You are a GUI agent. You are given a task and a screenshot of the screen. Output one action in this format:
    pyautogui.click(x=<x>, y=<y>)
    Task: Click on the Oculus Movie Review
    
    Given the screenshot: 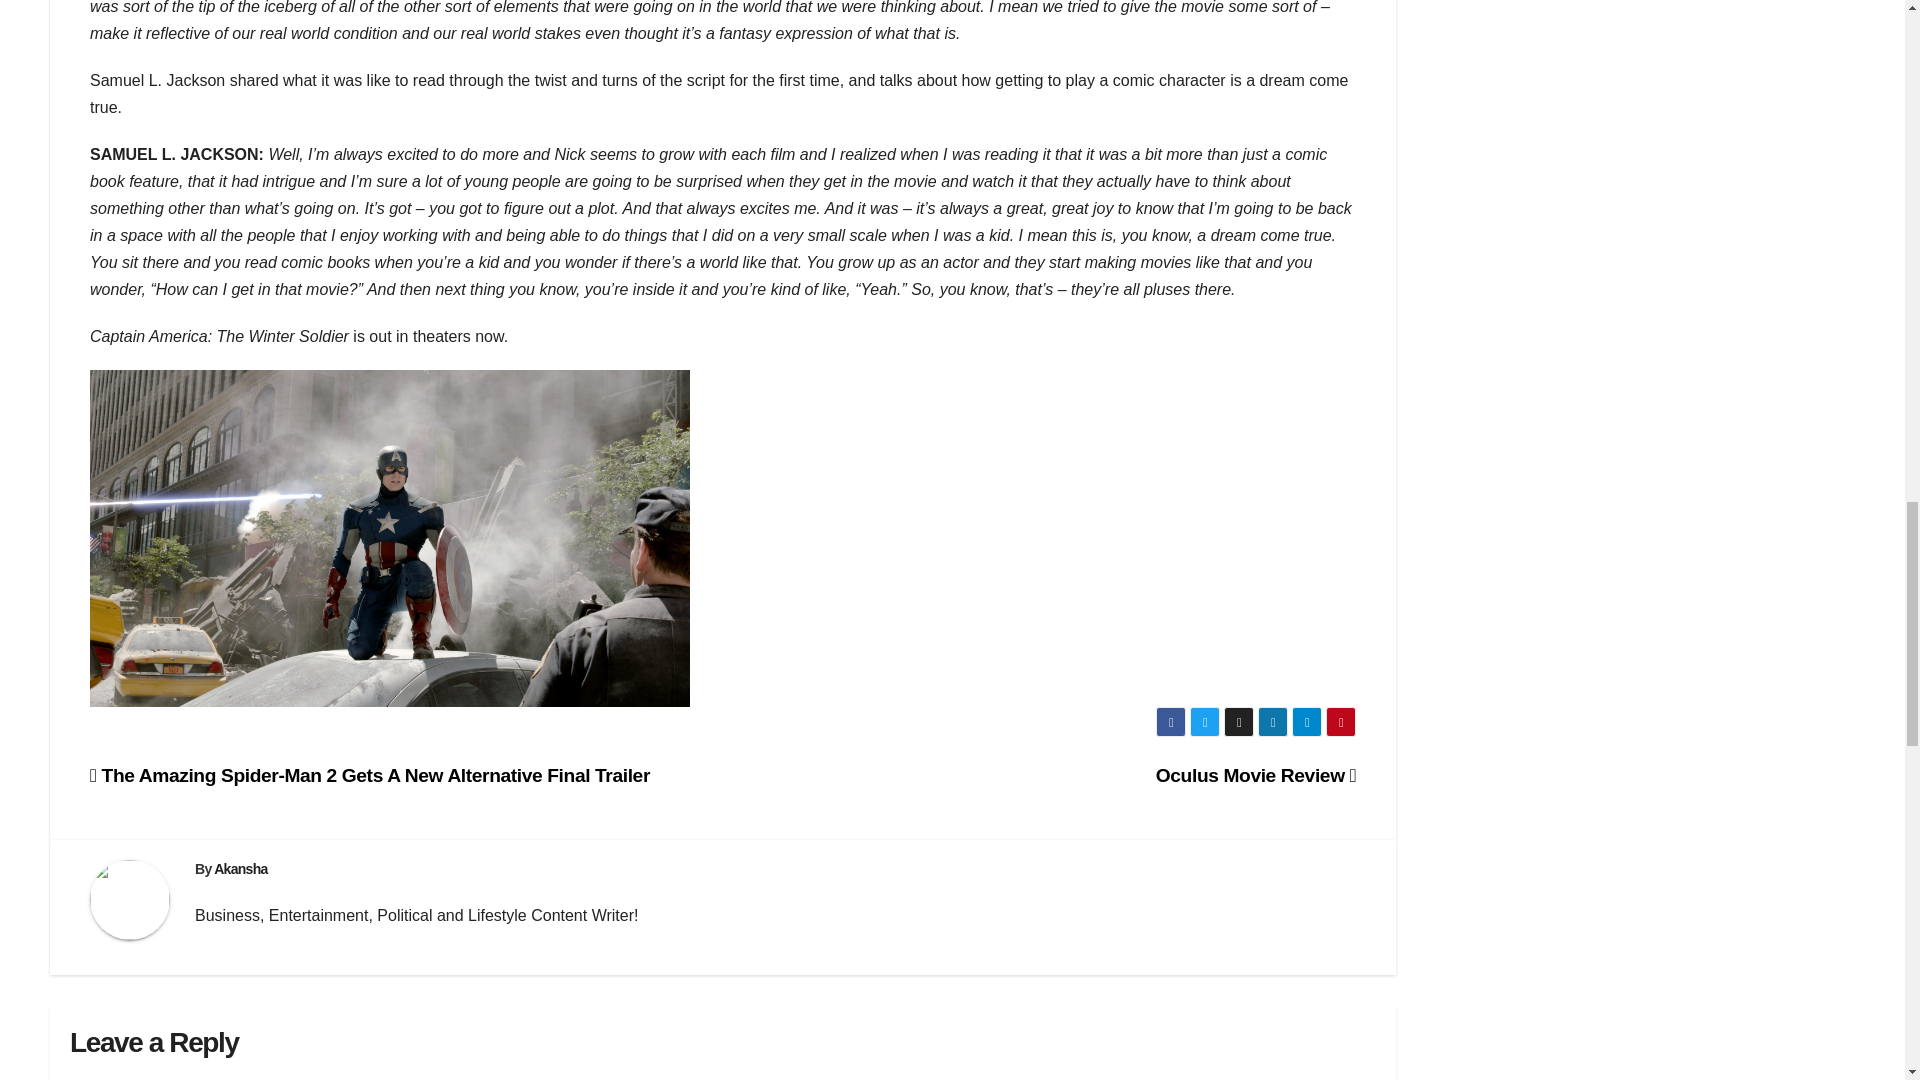 What is the action you would take?
    pyautogui.click(x=1255, y=775)
    